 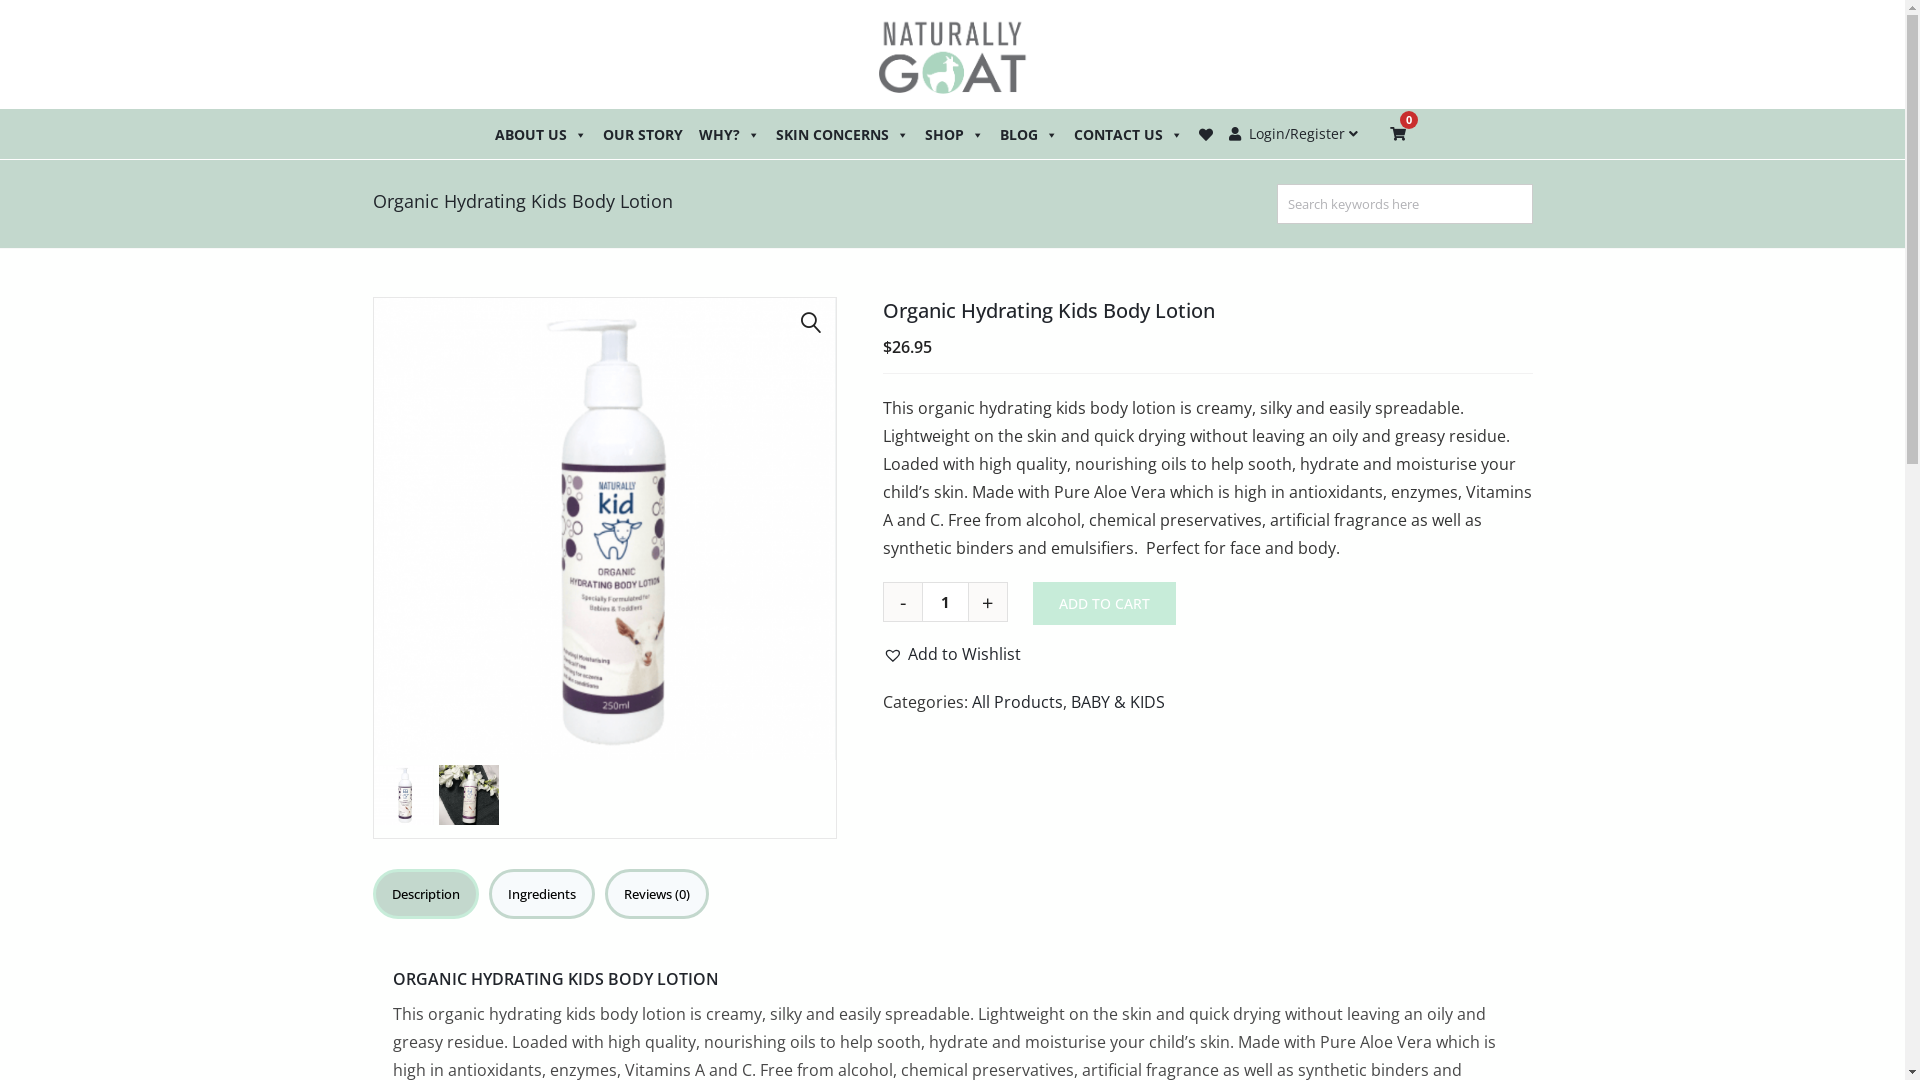 I want to click on ABOUT US, so click(x=541, y=135).